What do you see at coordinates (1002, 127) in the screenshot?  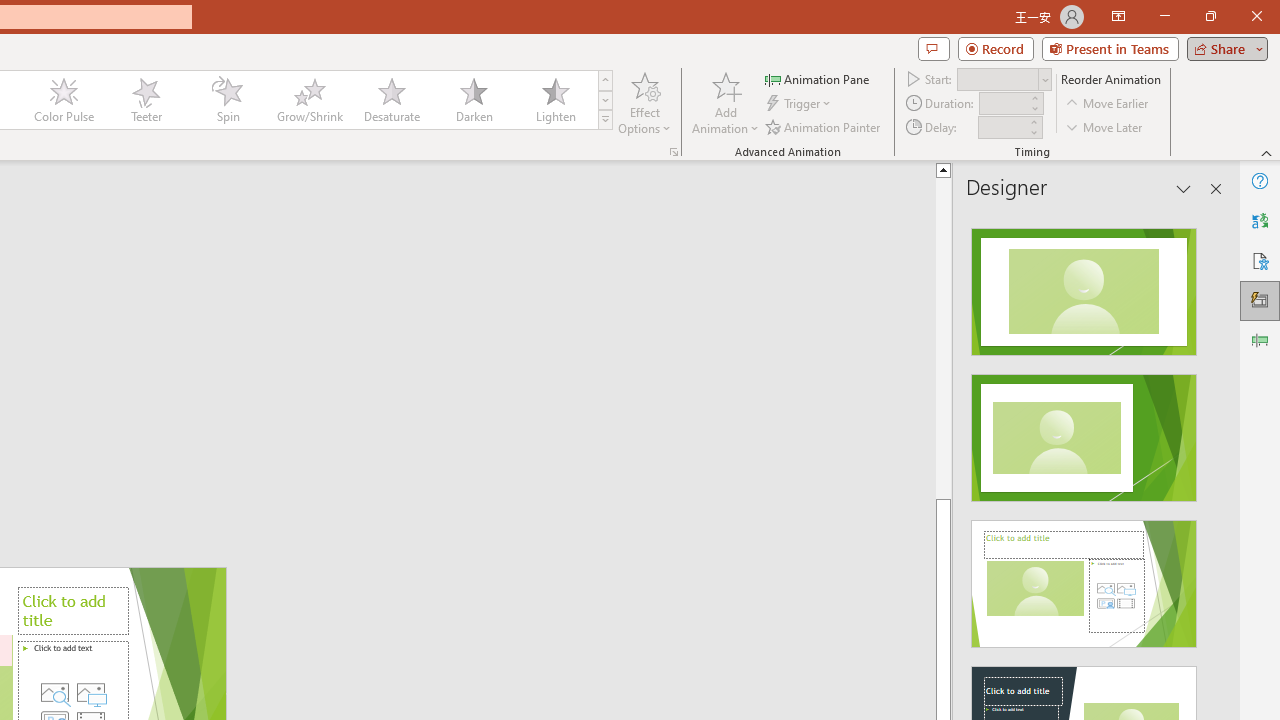 I see `Animation Delay` at bounding box center [1002, 127].